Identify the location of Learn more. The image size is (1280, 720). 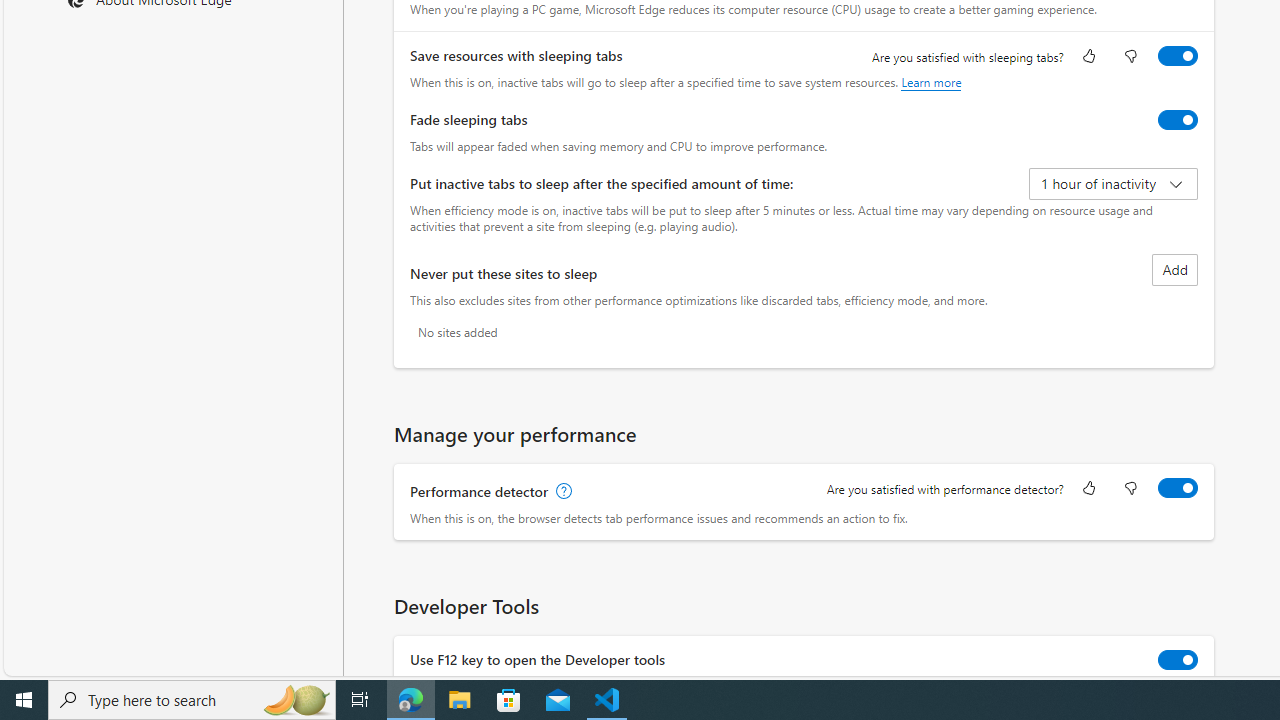
(932, 82).